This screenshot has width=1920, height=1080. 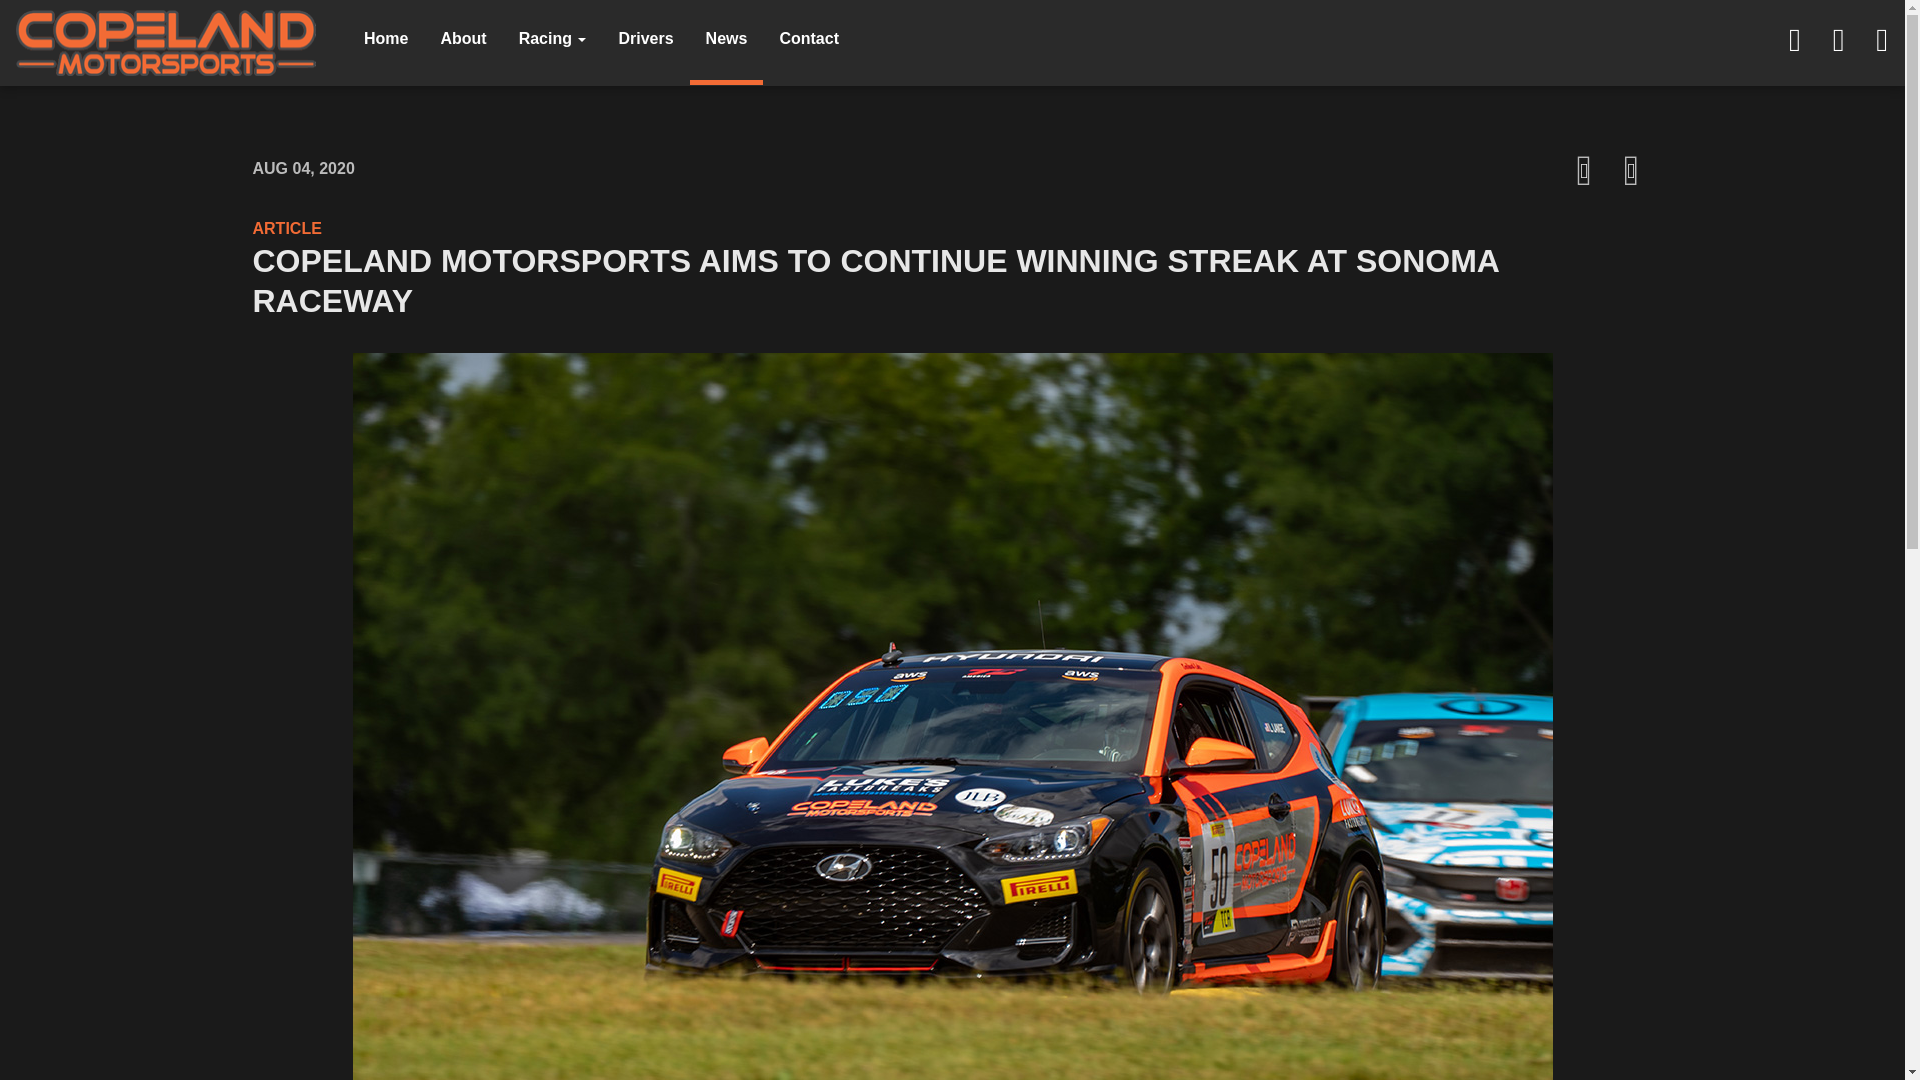 What do you see at coordinates (1838, 43) in the screenshot?
I see `Twitter` at bounding box center [1838, 43].